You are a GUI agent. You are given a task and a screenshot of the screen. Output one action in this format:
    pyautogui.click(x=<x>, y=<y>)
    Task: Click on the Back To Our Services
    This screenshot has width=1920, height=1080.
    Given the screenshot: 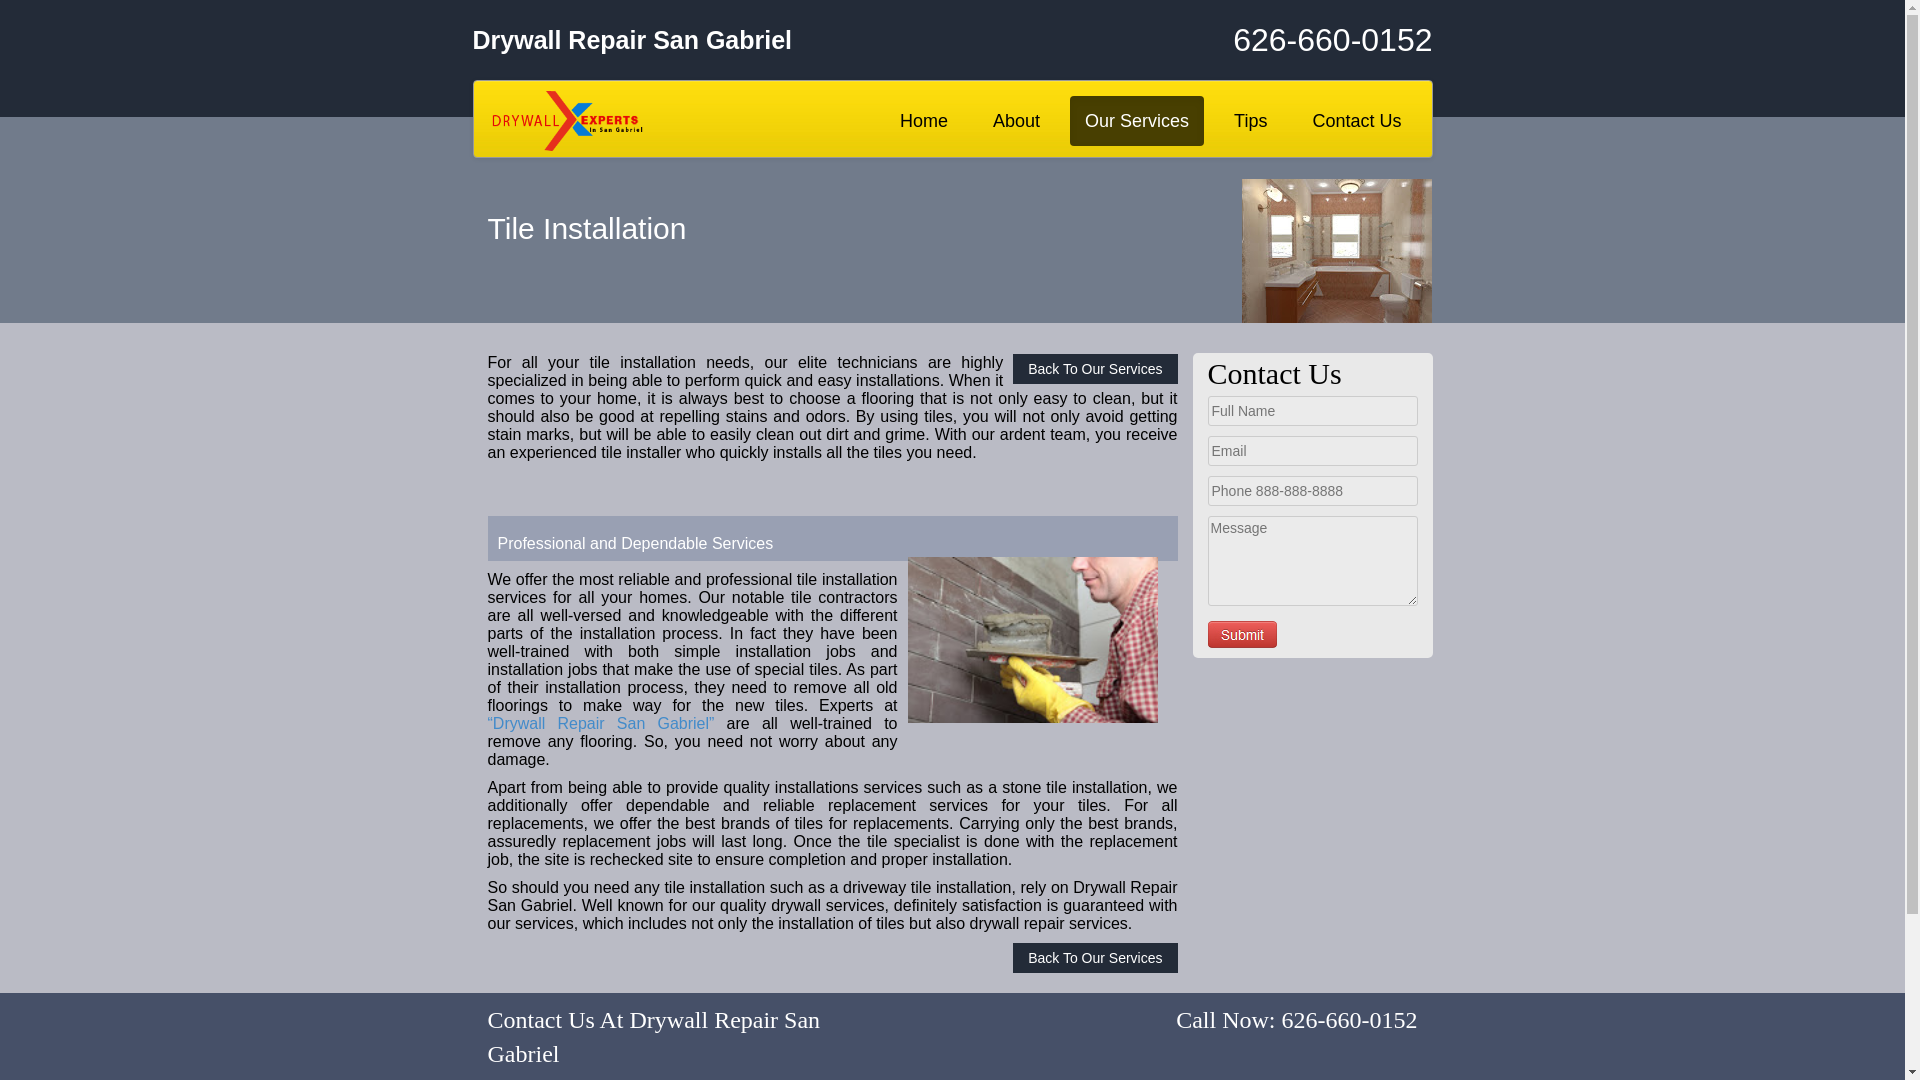 What is the action you would take?
    pyautogui.click(x=1094, y=958)
    